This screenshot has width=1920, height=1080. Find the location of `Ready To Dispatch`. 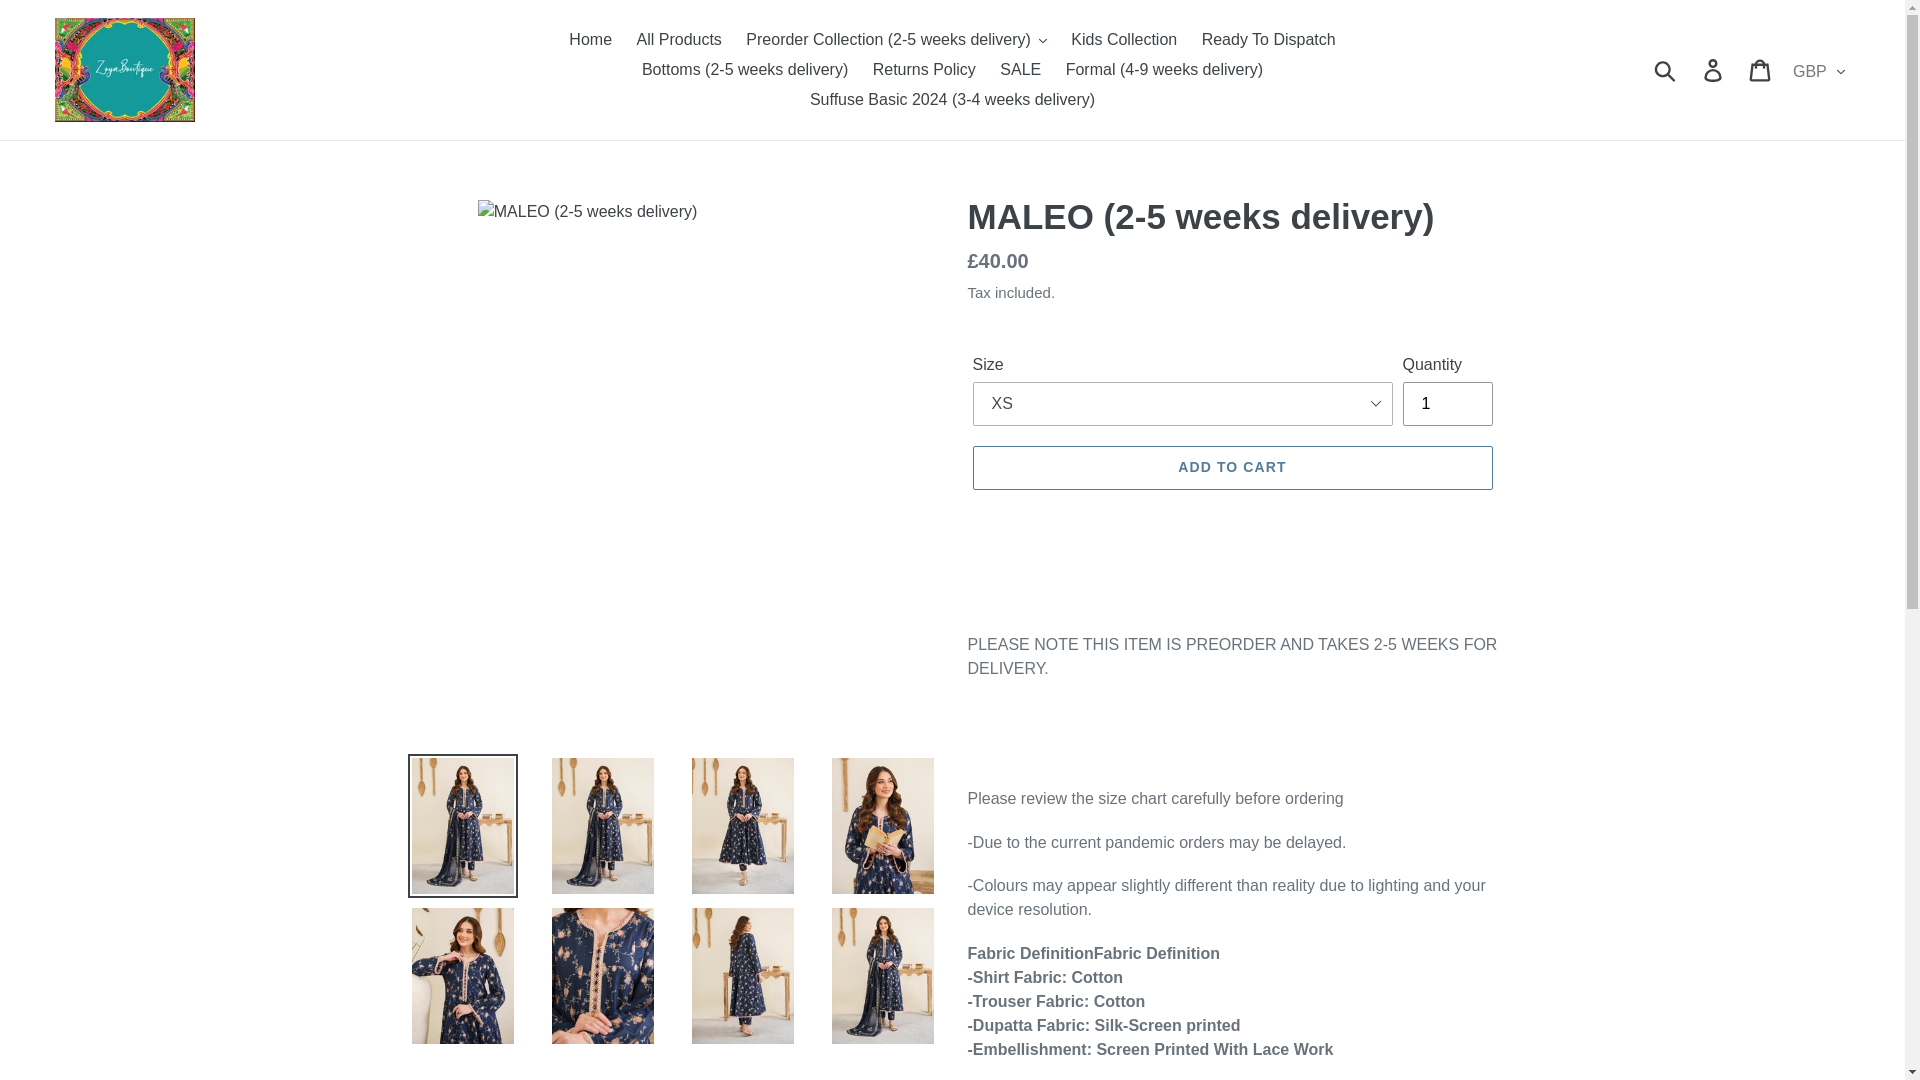

Ready To Dispatch is located at coordinates (1268, 40).